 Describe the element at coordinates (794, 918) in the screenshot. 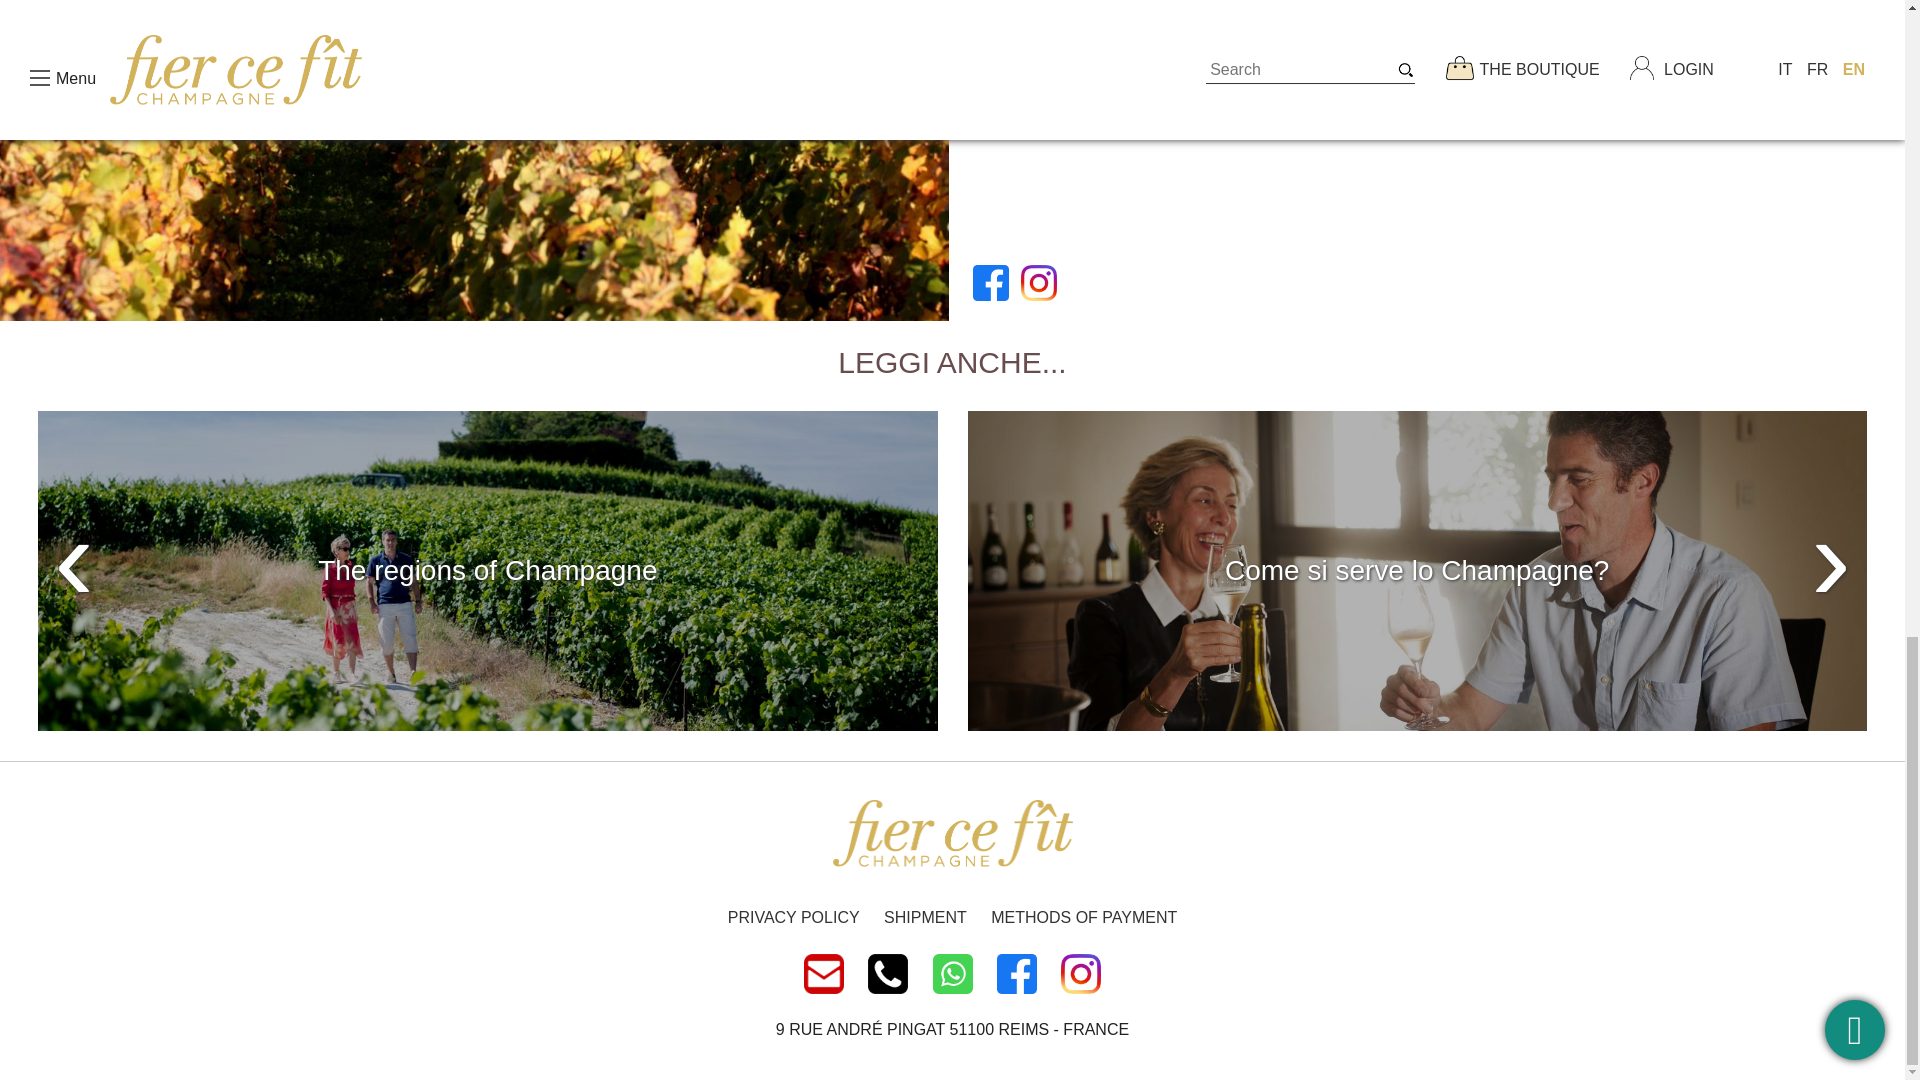

I see `PRIVACY POLICY` at that location.